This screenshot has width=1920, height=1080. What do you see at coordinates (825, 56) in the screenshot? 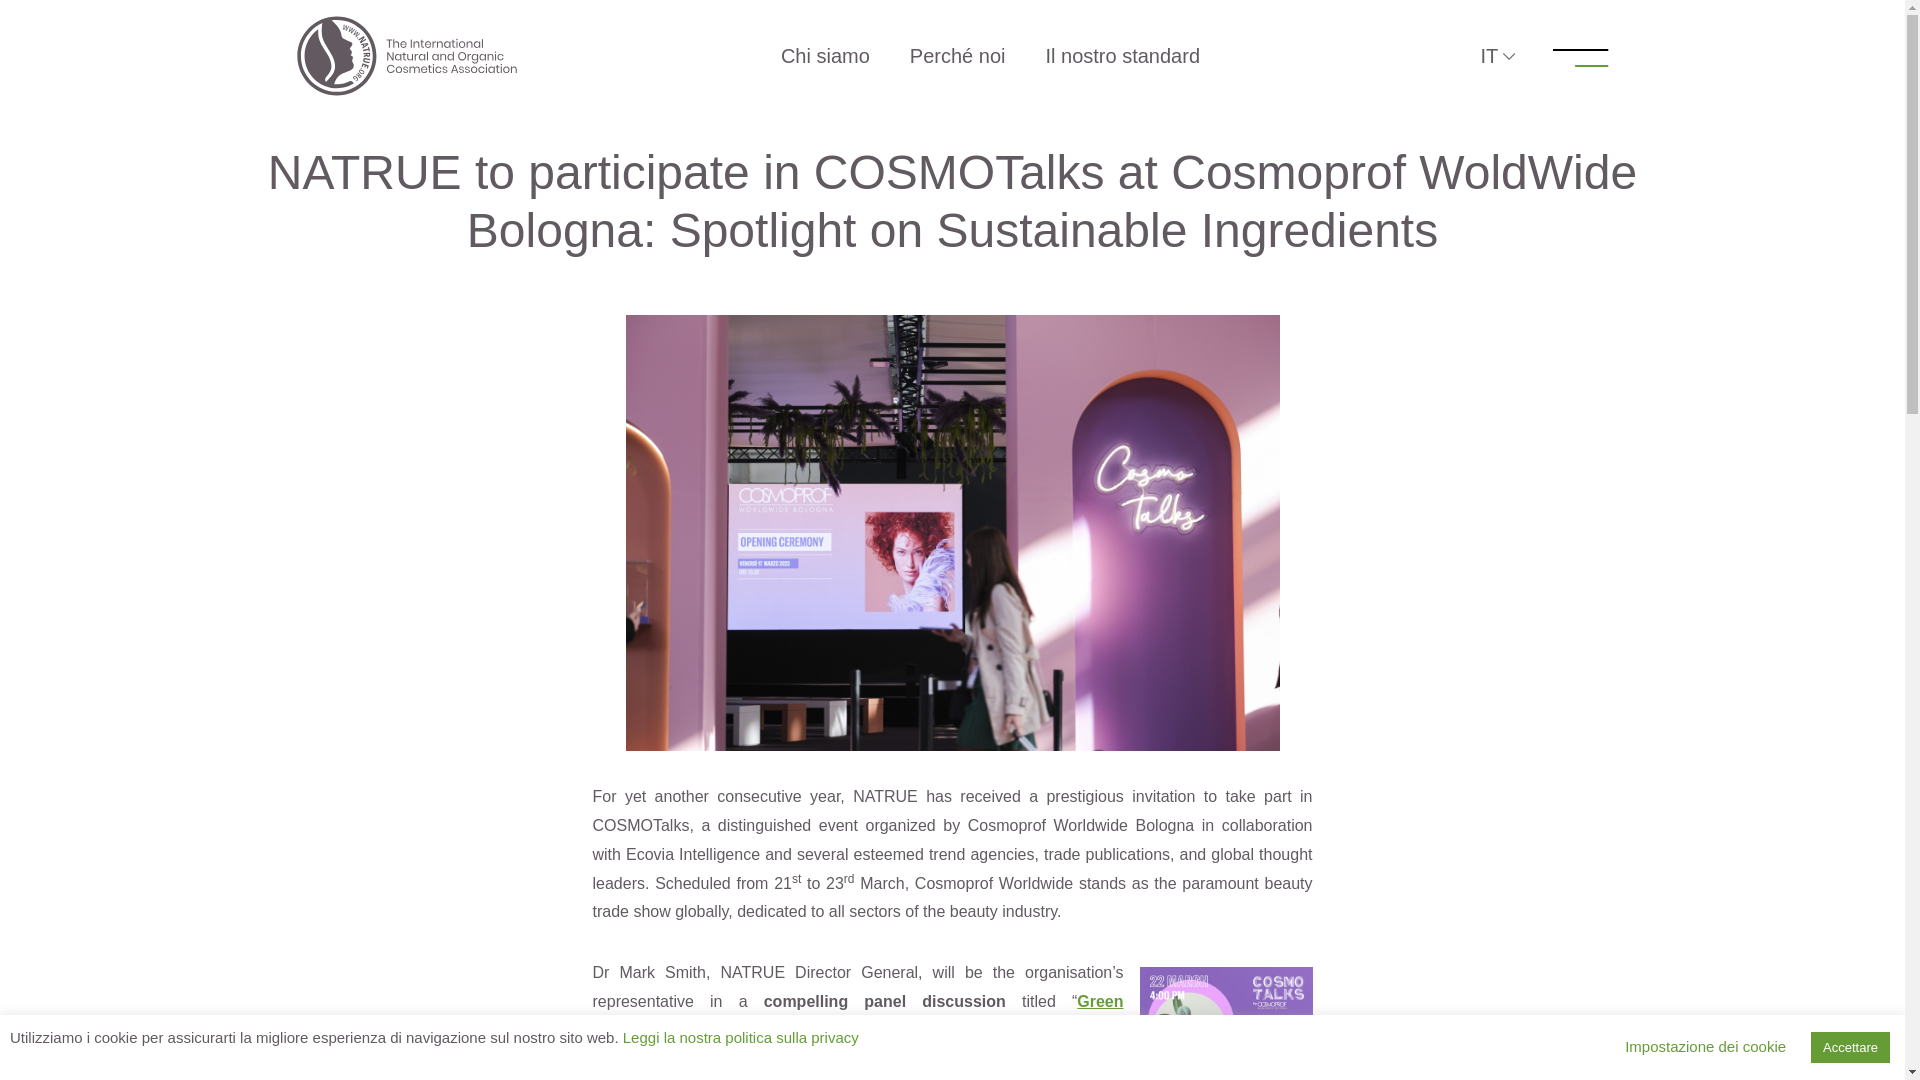
I see `Chi siamo` at bounding box center [825, 56].